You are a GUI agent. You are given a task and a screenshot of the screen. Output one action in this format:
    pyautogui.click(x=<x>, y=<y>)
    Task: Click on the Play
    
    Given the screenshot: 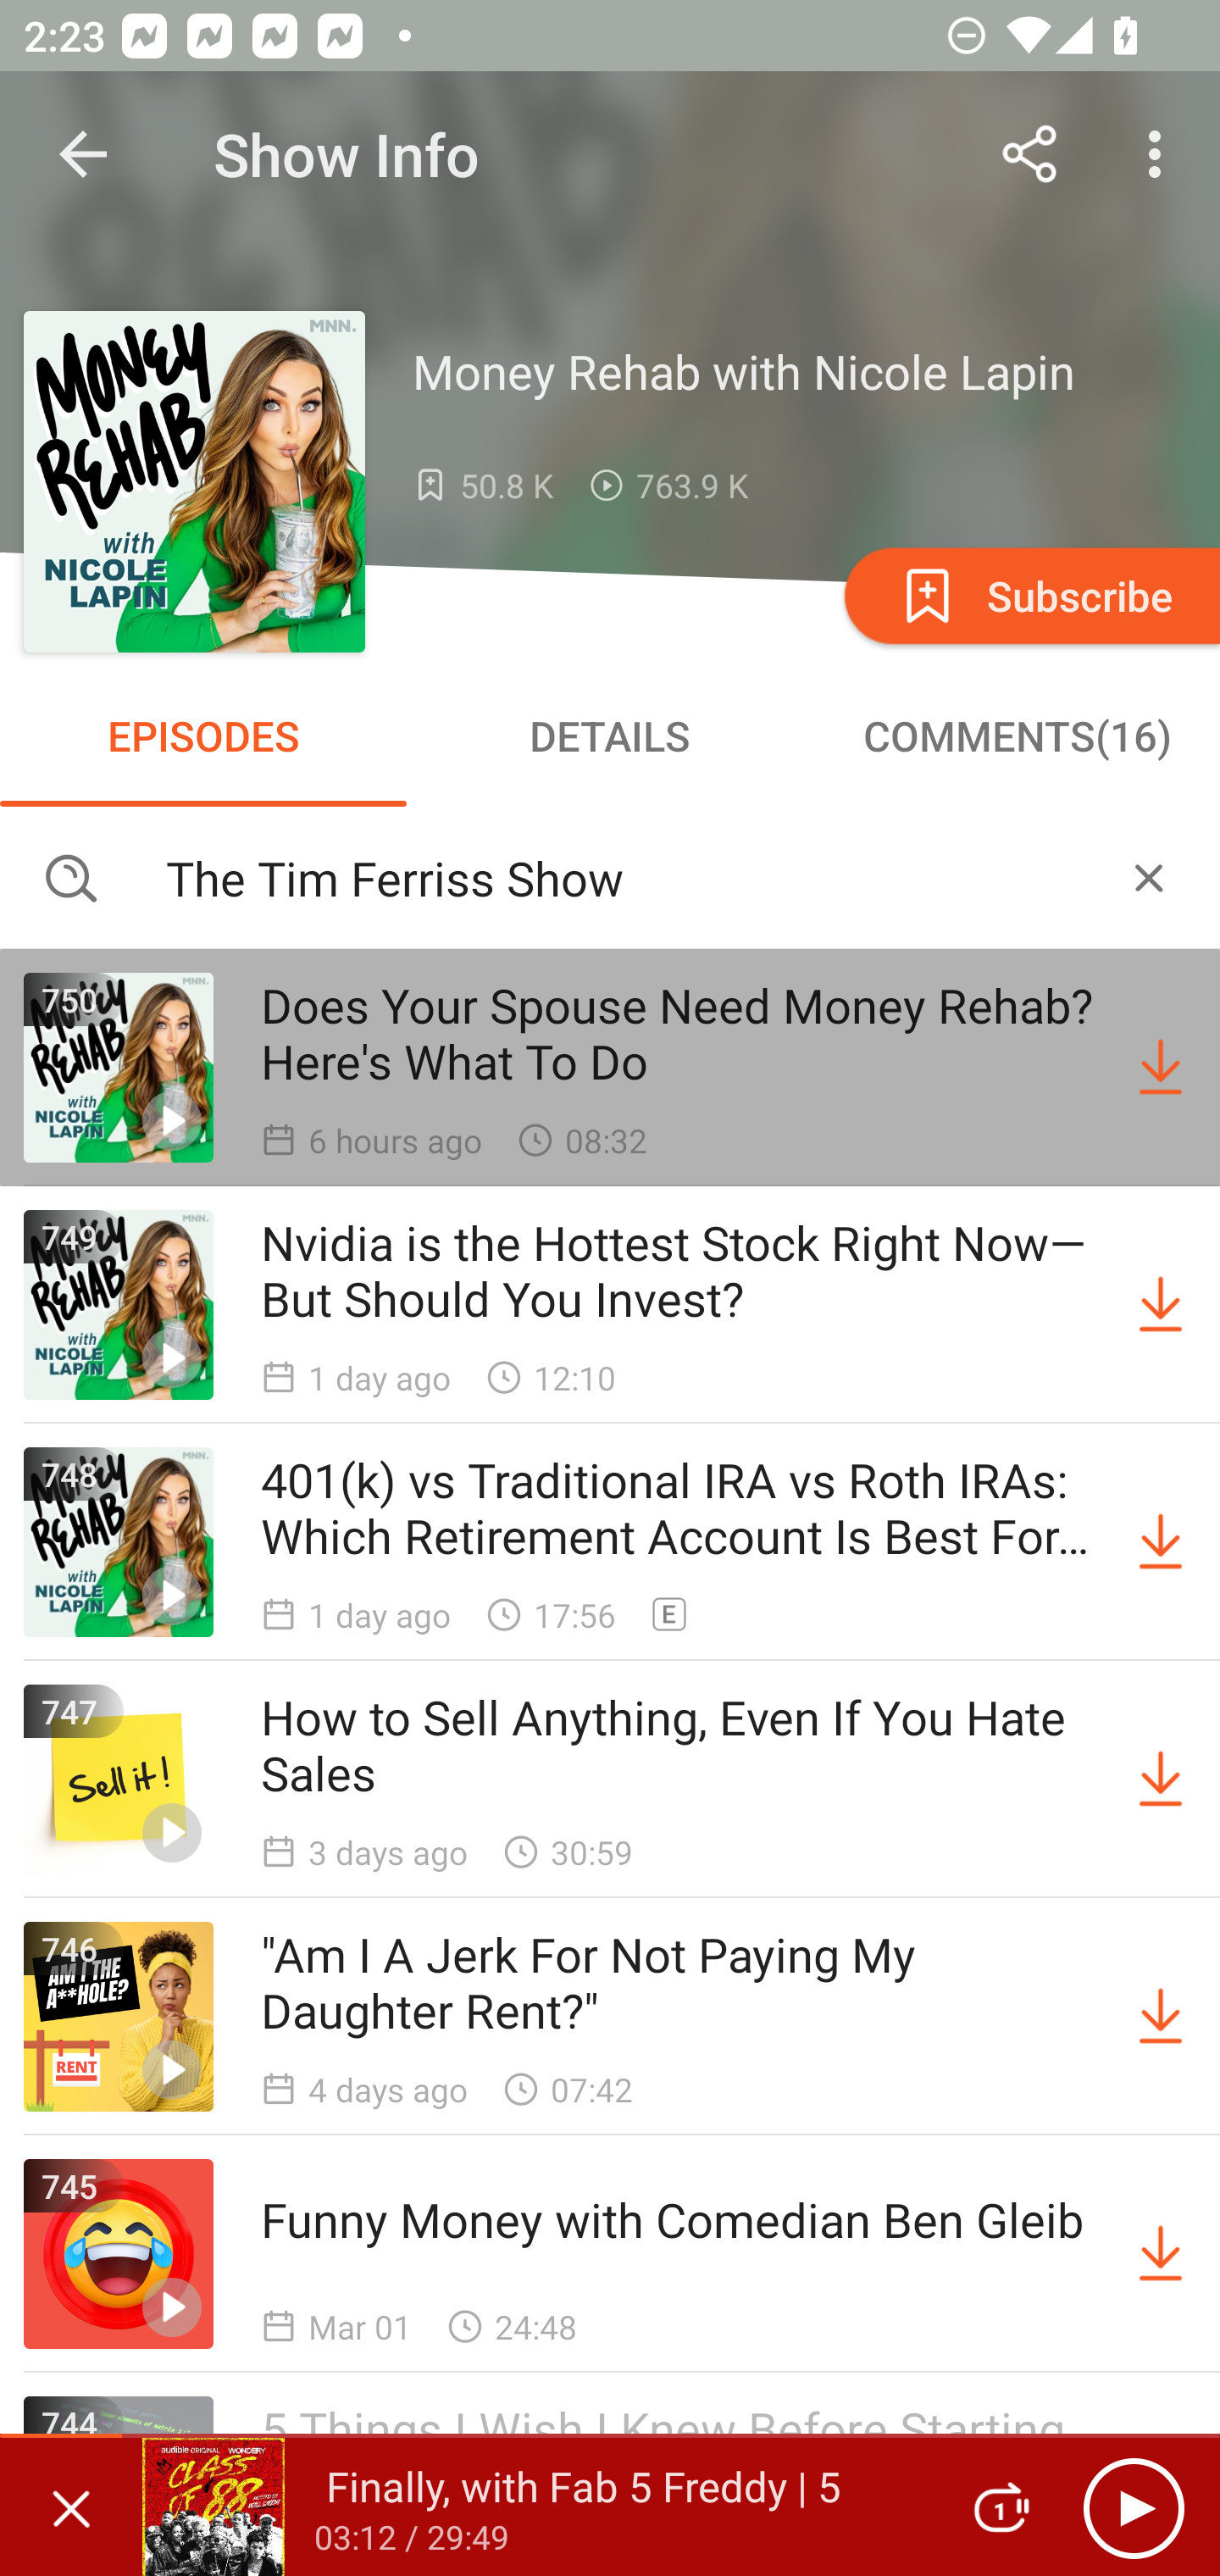 What is the action you would take?
    pyautogui.click(x=1134, y=2507)
    